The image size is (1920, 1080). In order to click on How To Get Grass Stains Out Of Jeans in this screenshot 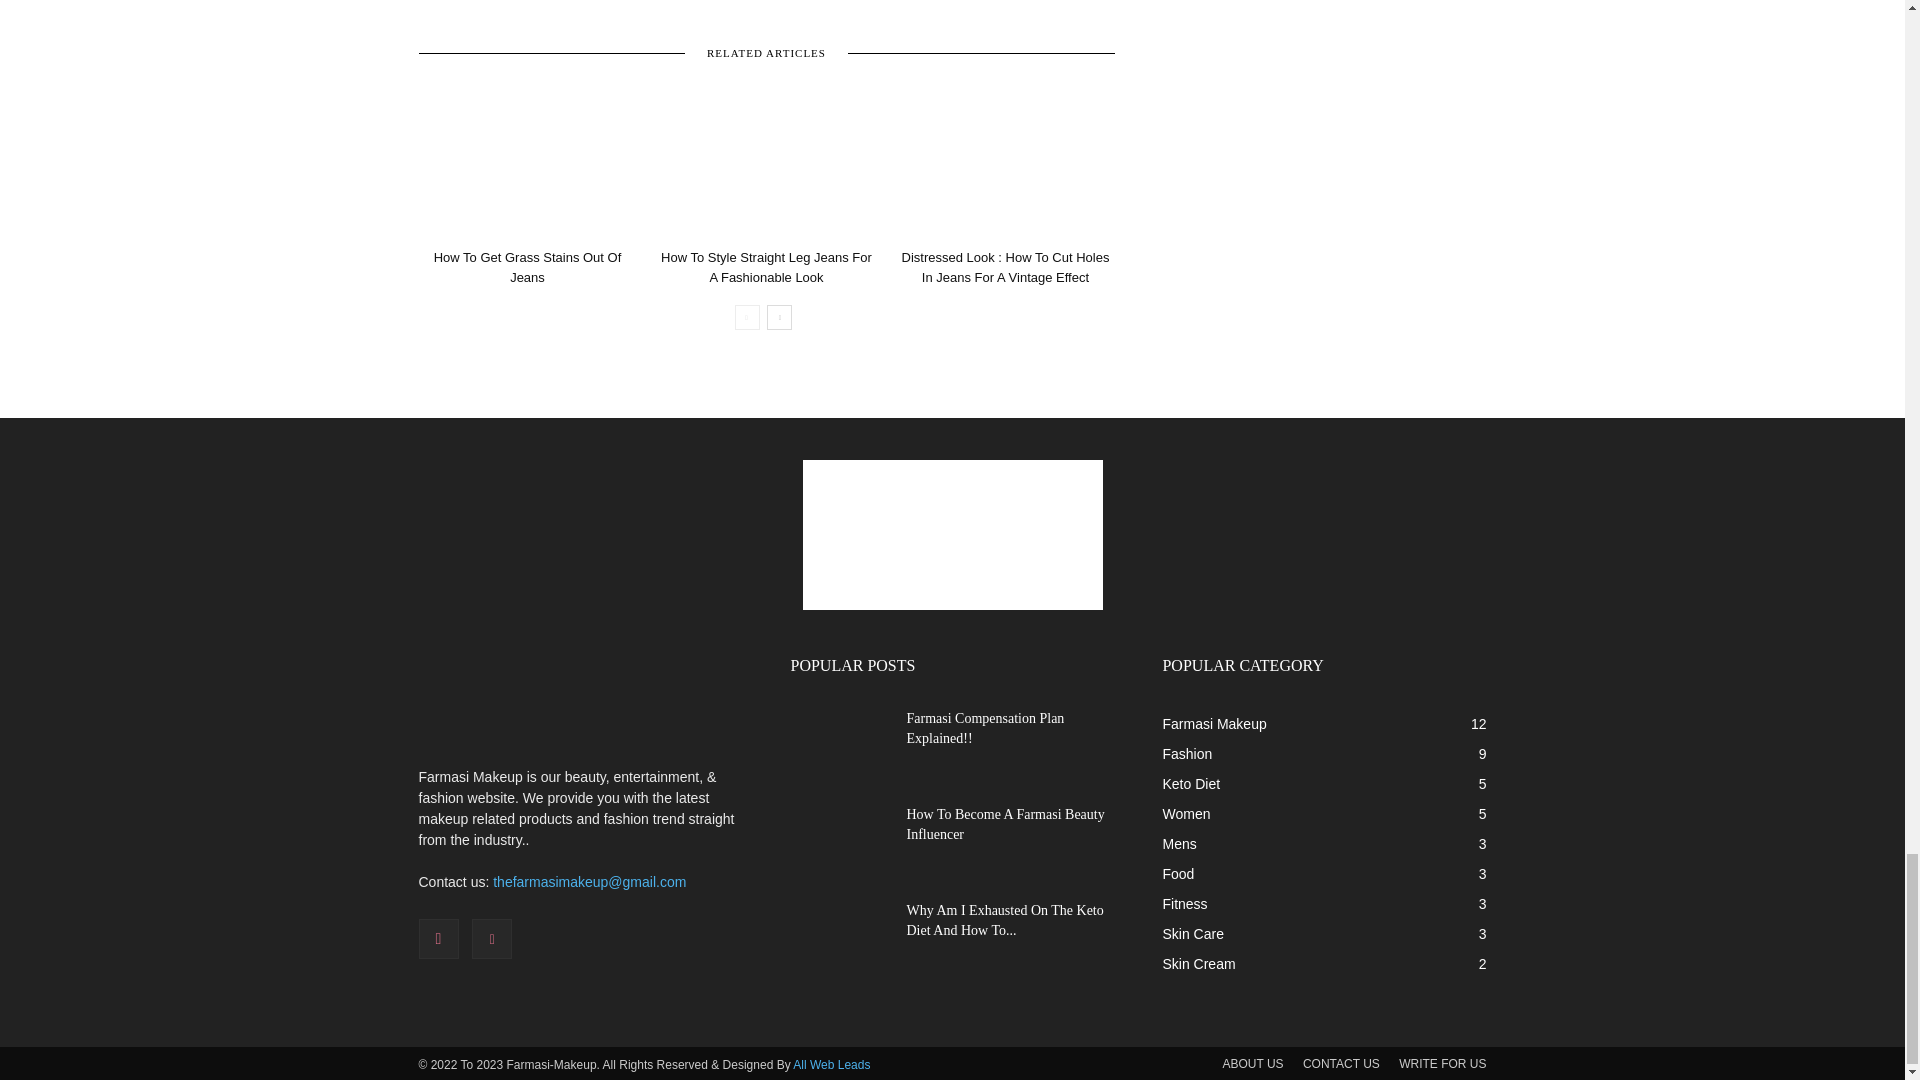, I will do `click(526, 165)`.